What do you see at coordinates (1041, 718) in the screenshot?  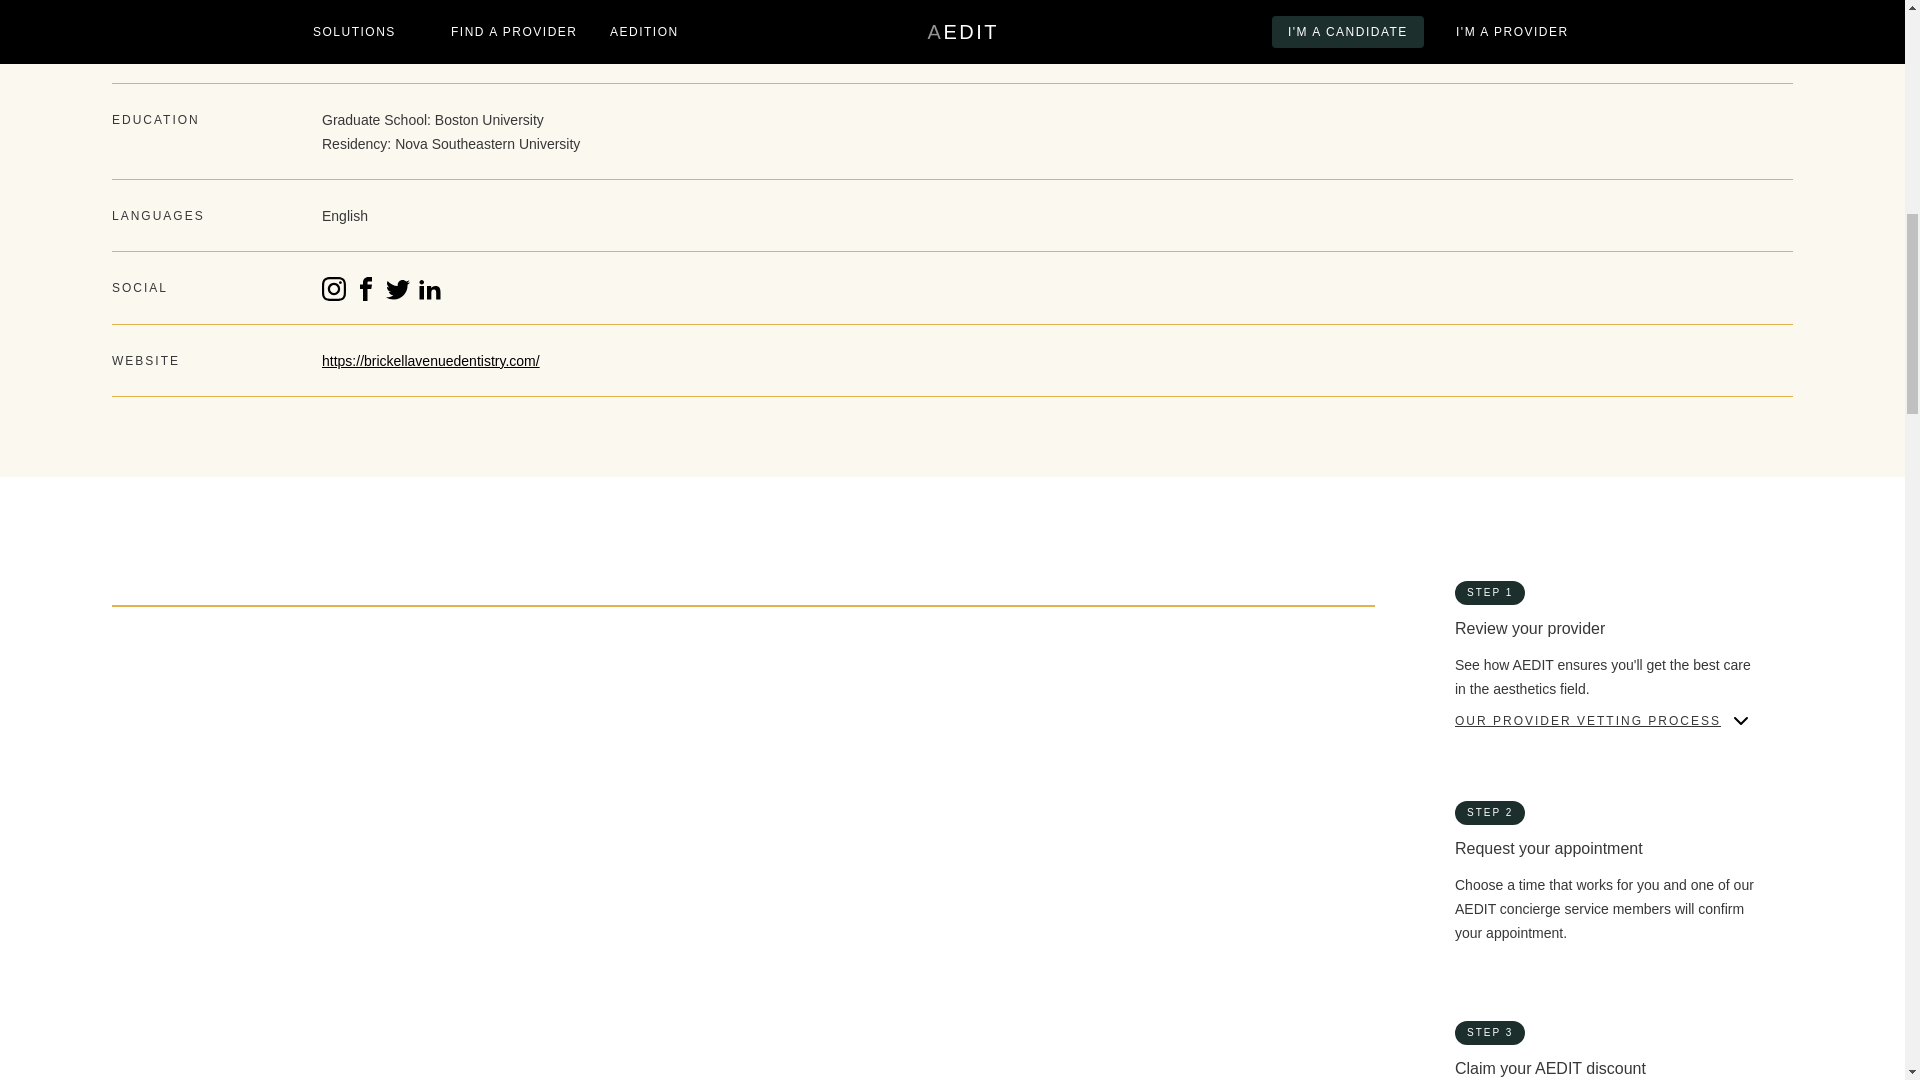 I see `MALFORMED TEETH` at bounding box center [1041, 718].